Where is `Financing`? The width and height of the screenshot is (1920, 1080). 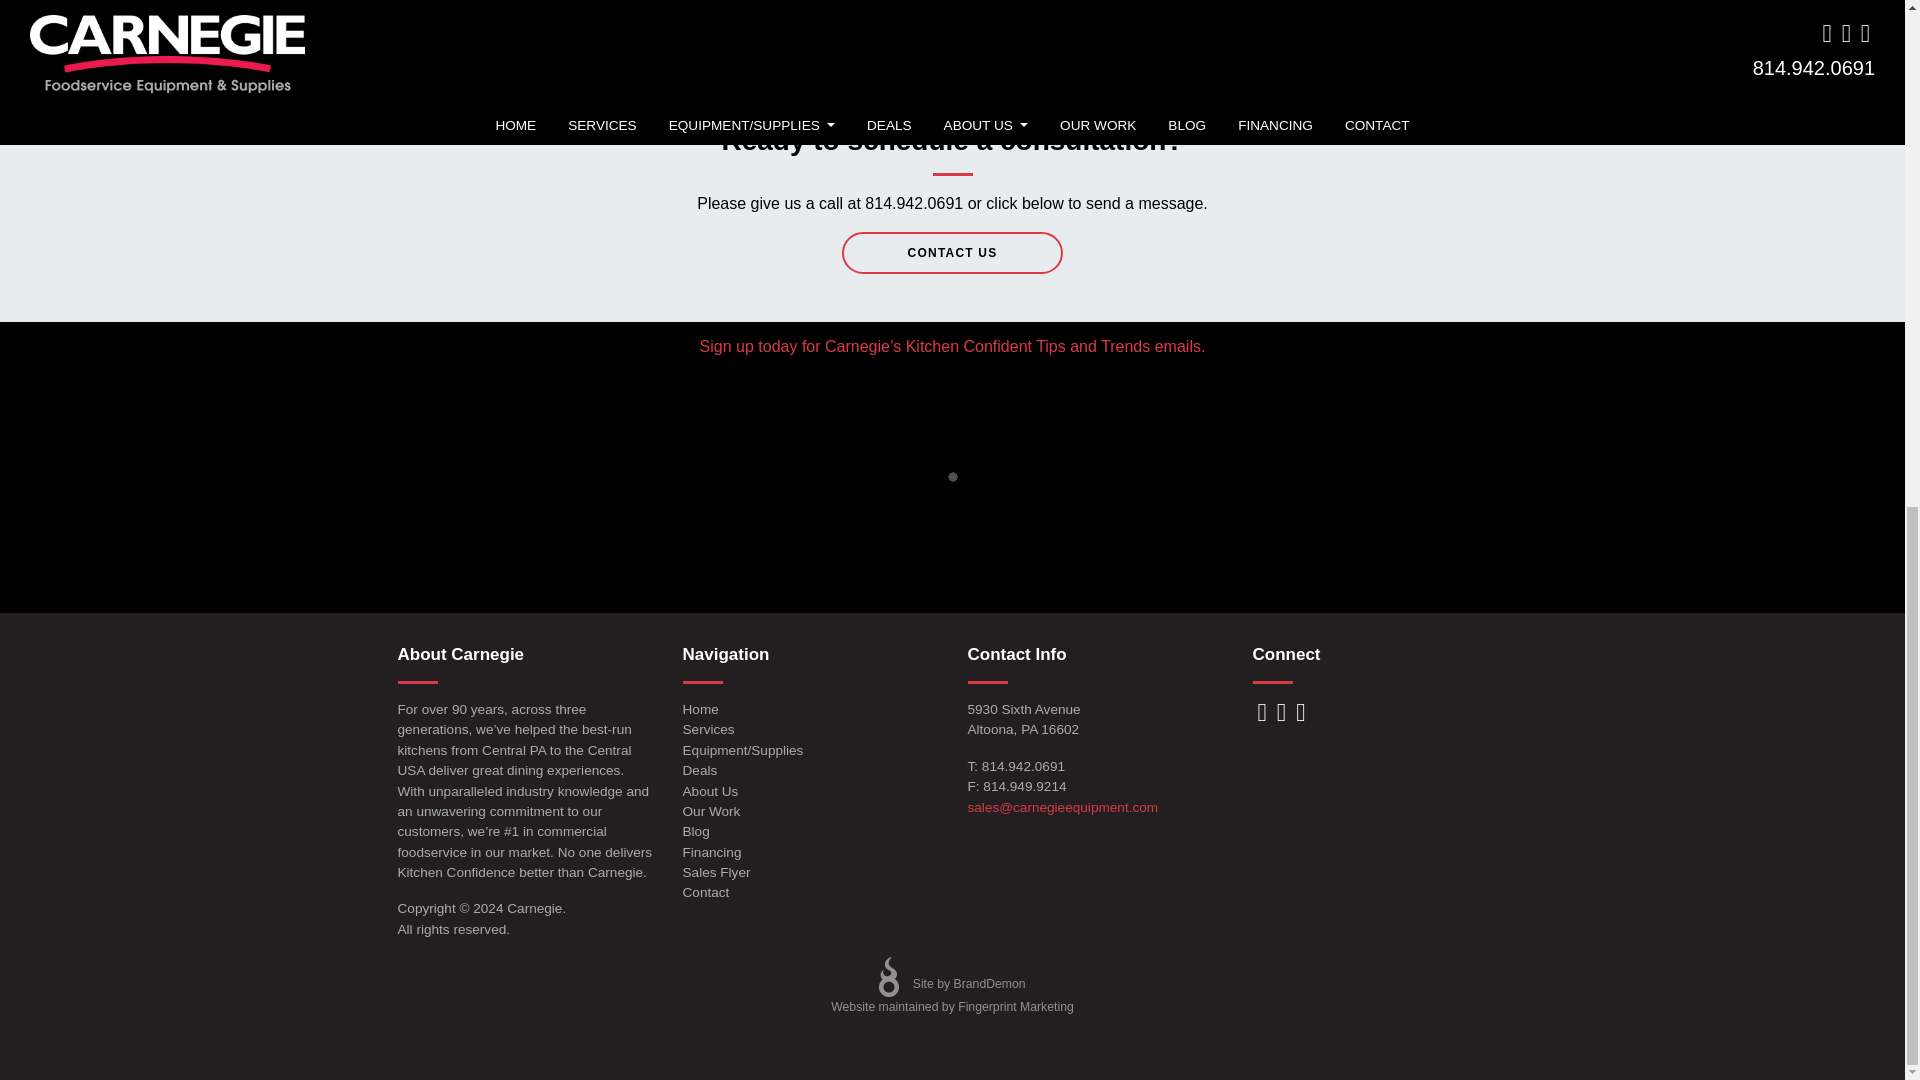 Financing is located at coordinates (808, 852).